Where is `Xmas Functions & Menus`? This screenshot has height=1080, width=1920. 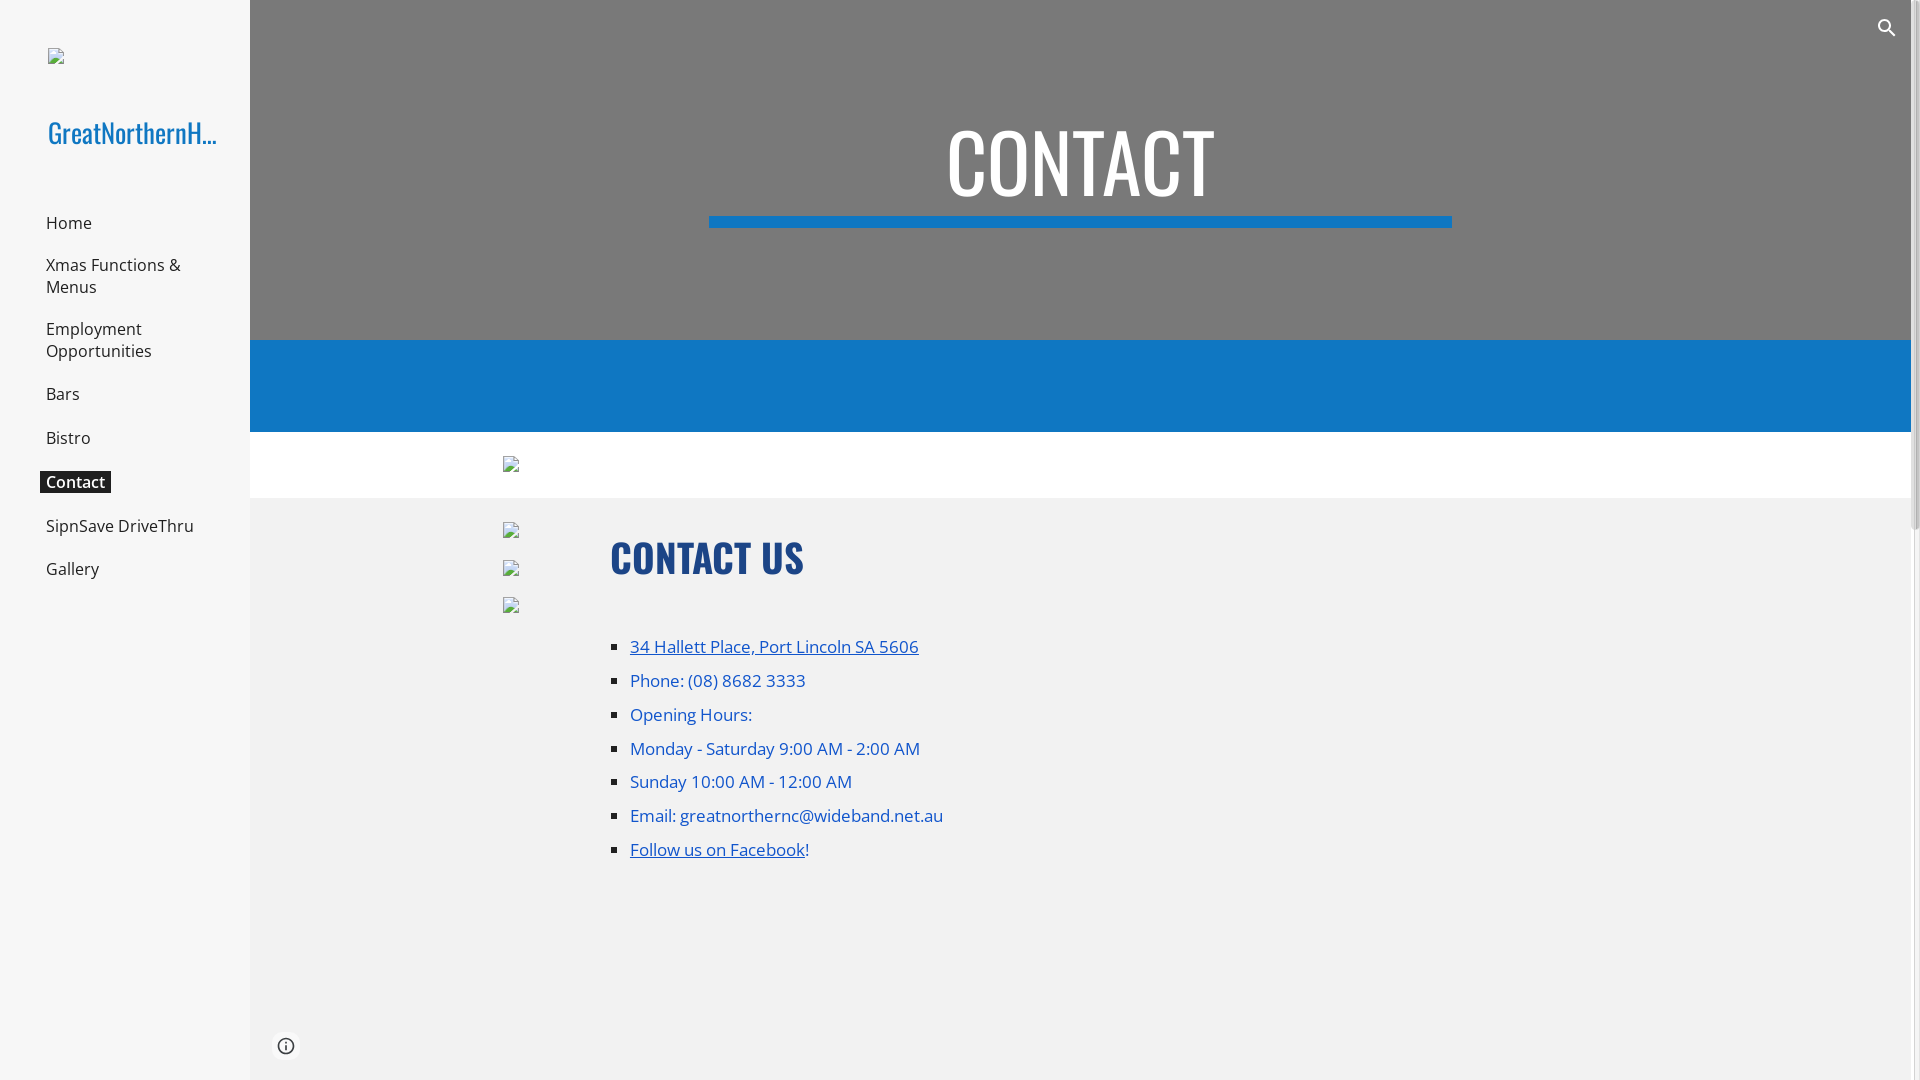 Xmas Functions & Menus is located at coordinates (134, 276).